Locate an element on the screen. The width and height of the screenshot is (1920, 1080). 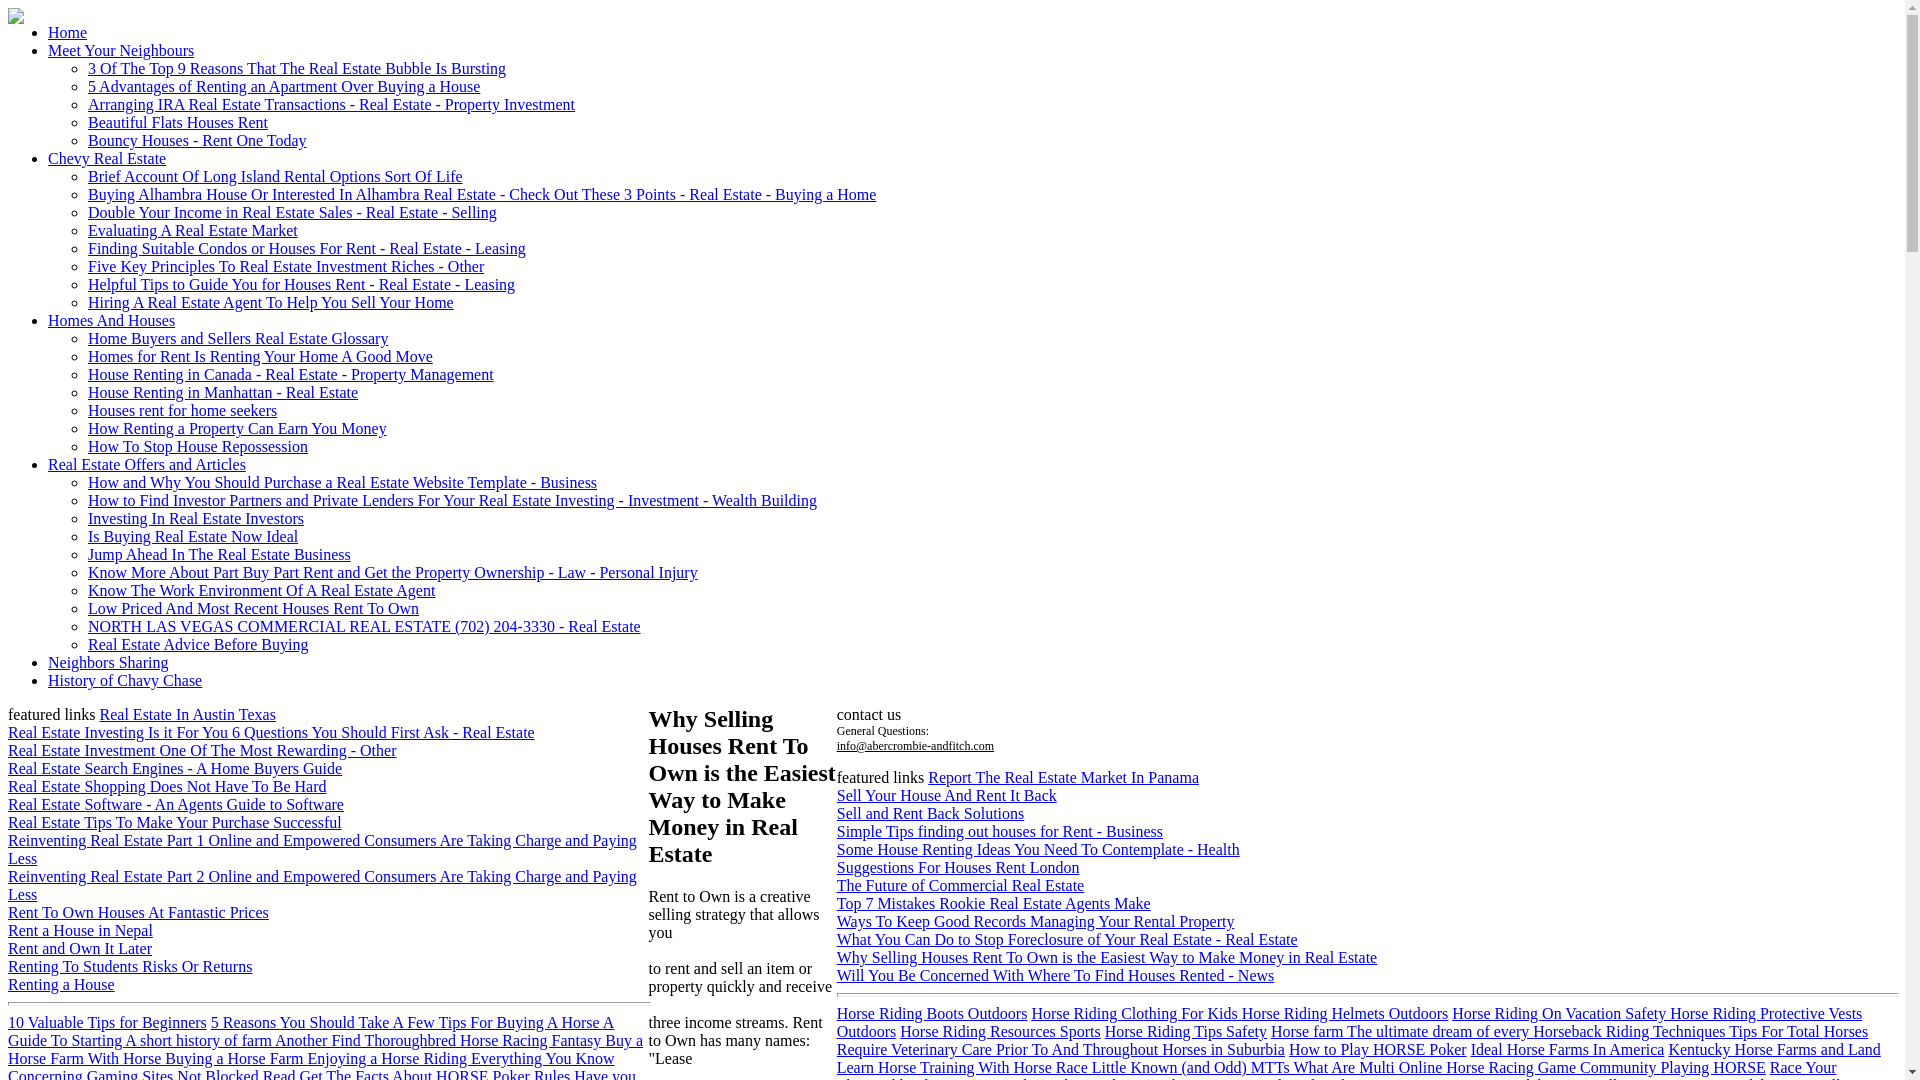
Chevy Real Estate is located at coordinates (106, 158).